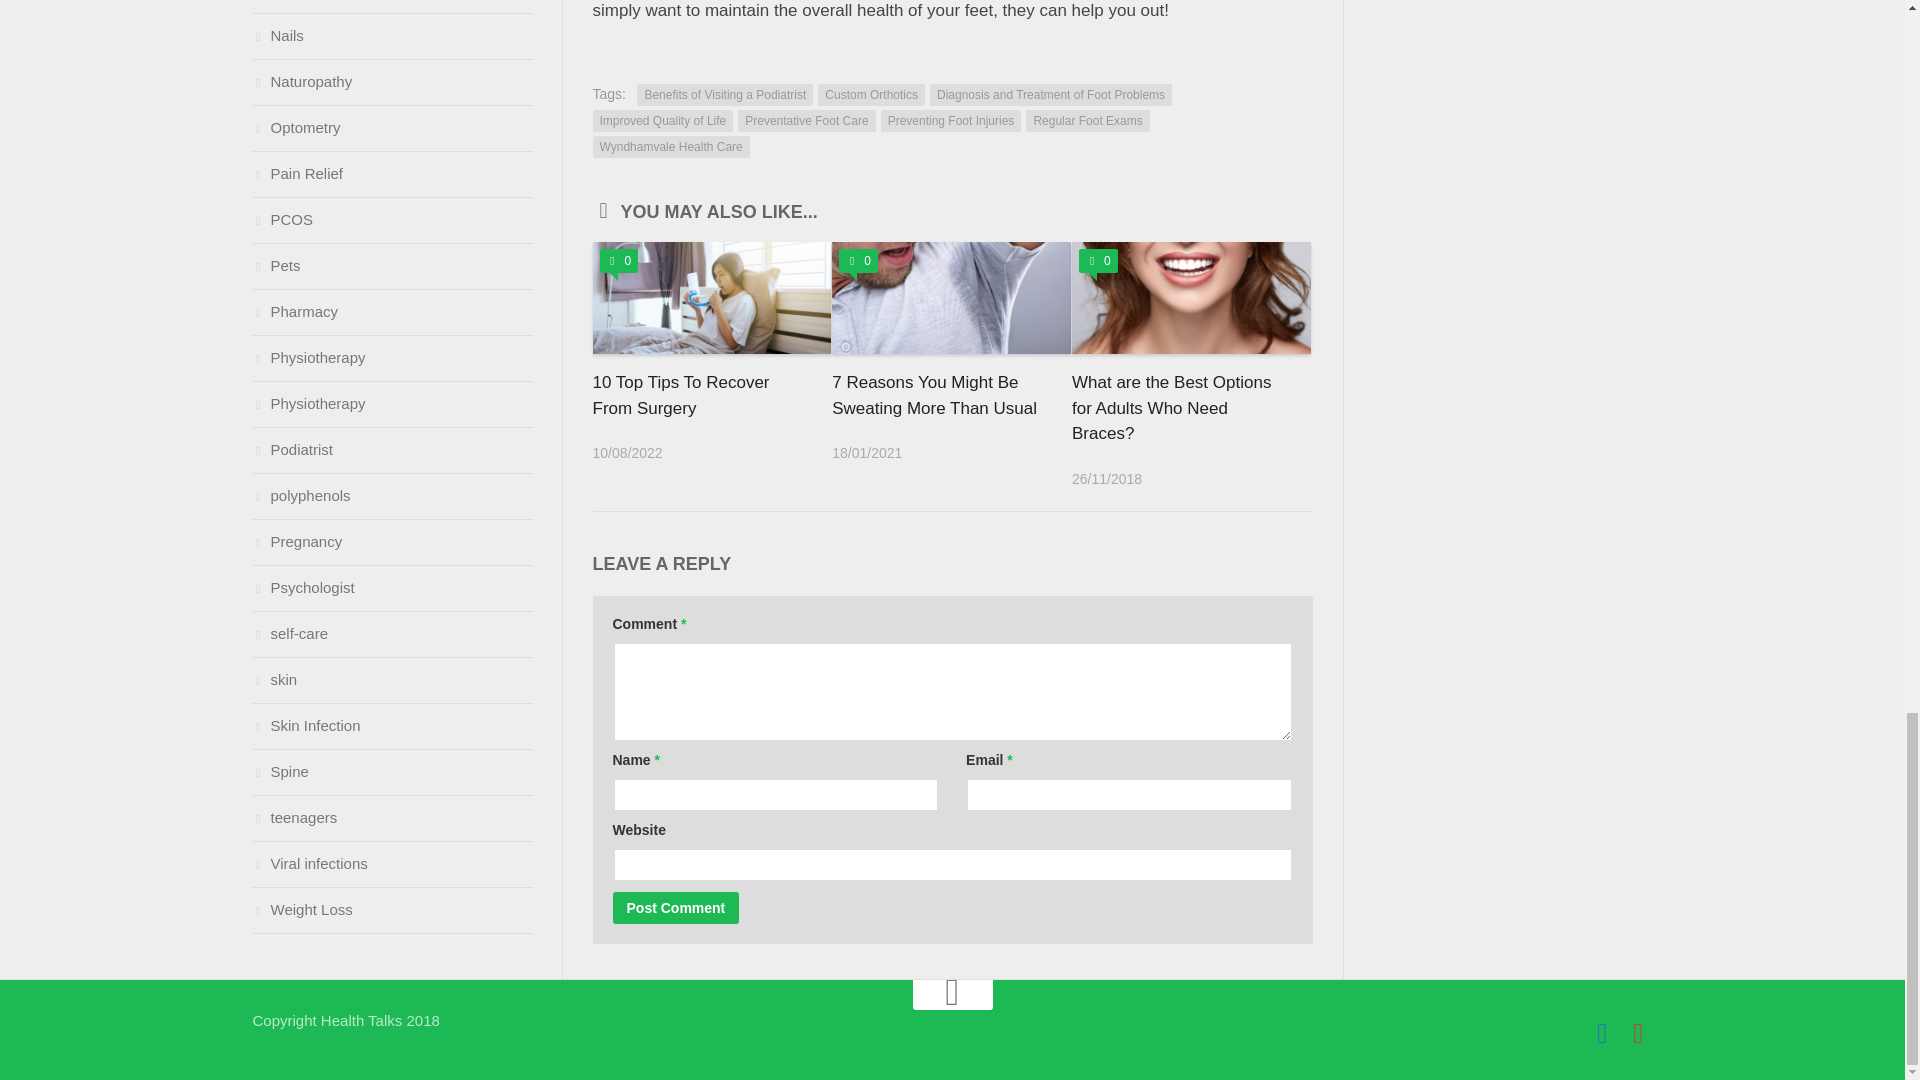 The width and height of the screenshot is (1920, 1080). Describe the element at coordinates (1602, 1033) in the screenshot. I see `Facebook` at that location.